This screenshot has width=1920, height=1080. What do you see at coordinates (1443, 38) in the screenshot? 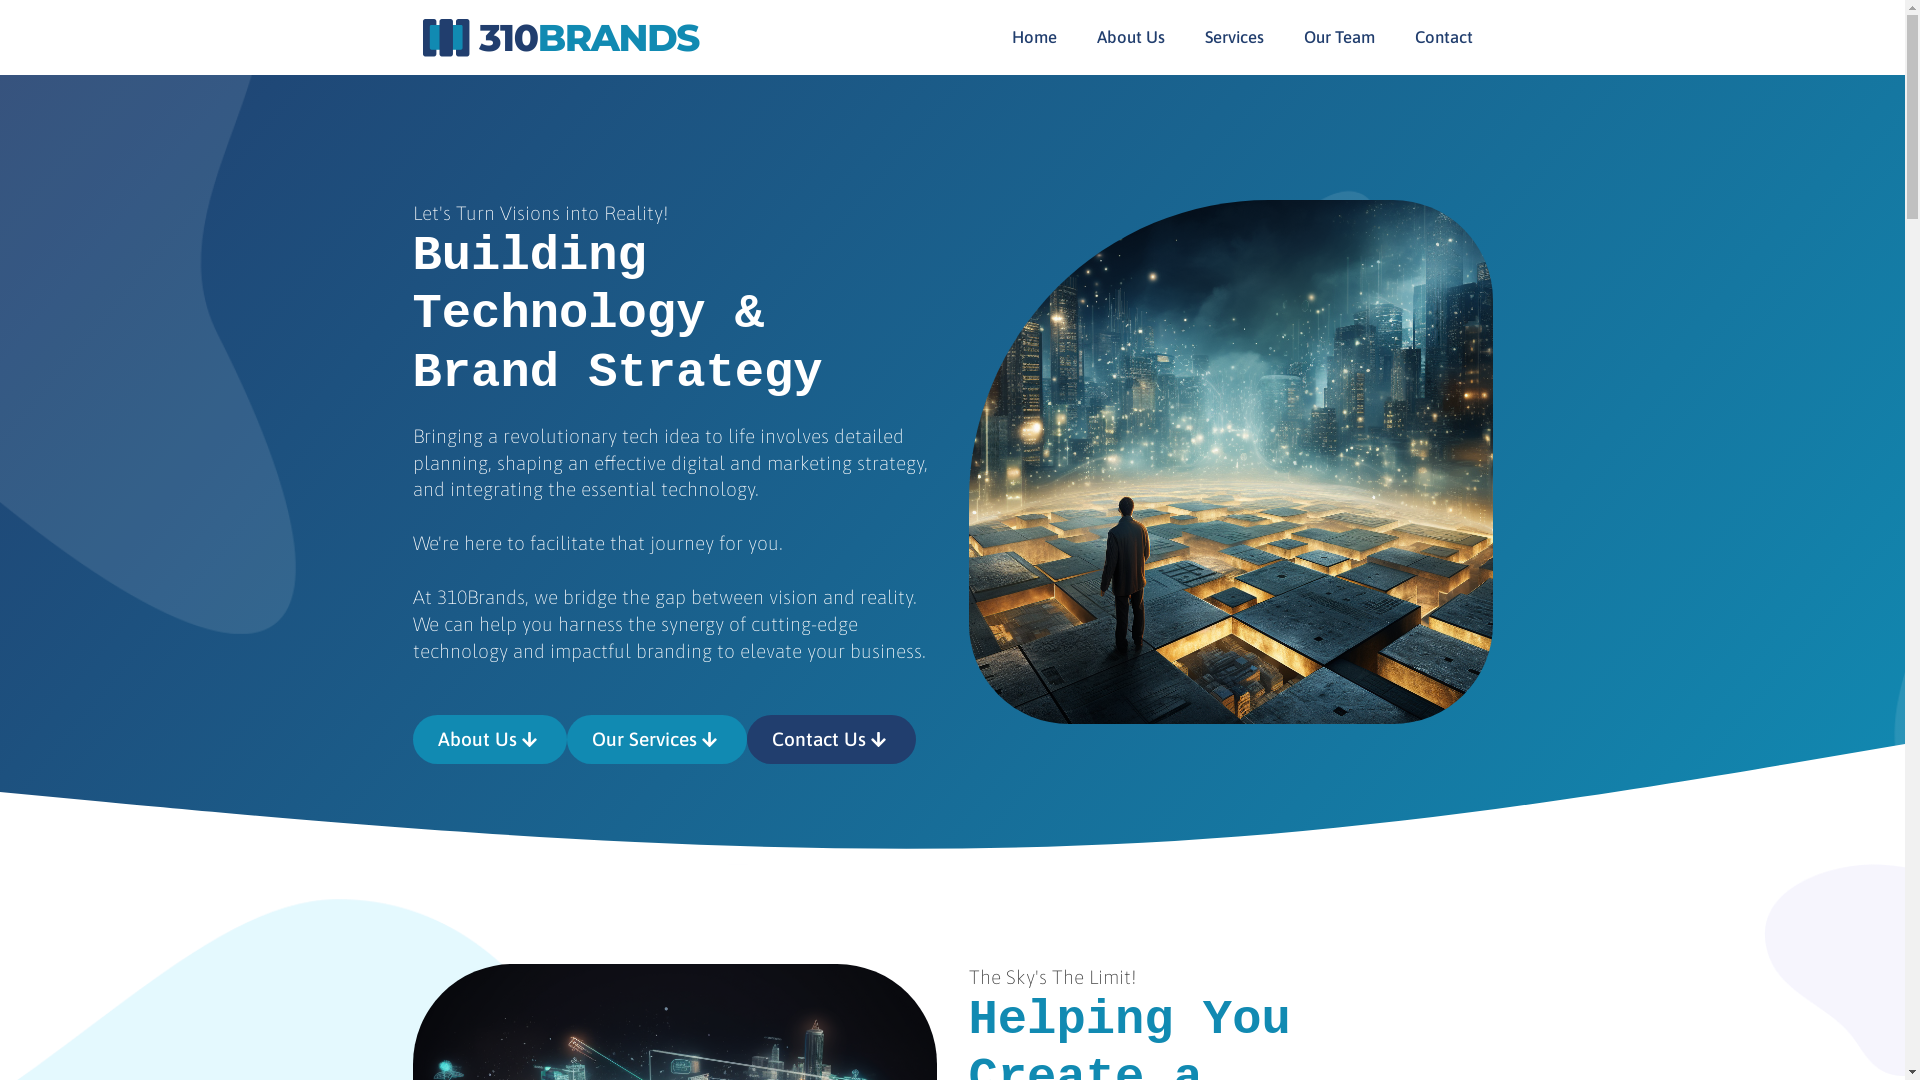
I see `Contact` at bounding box center [1443, 38].